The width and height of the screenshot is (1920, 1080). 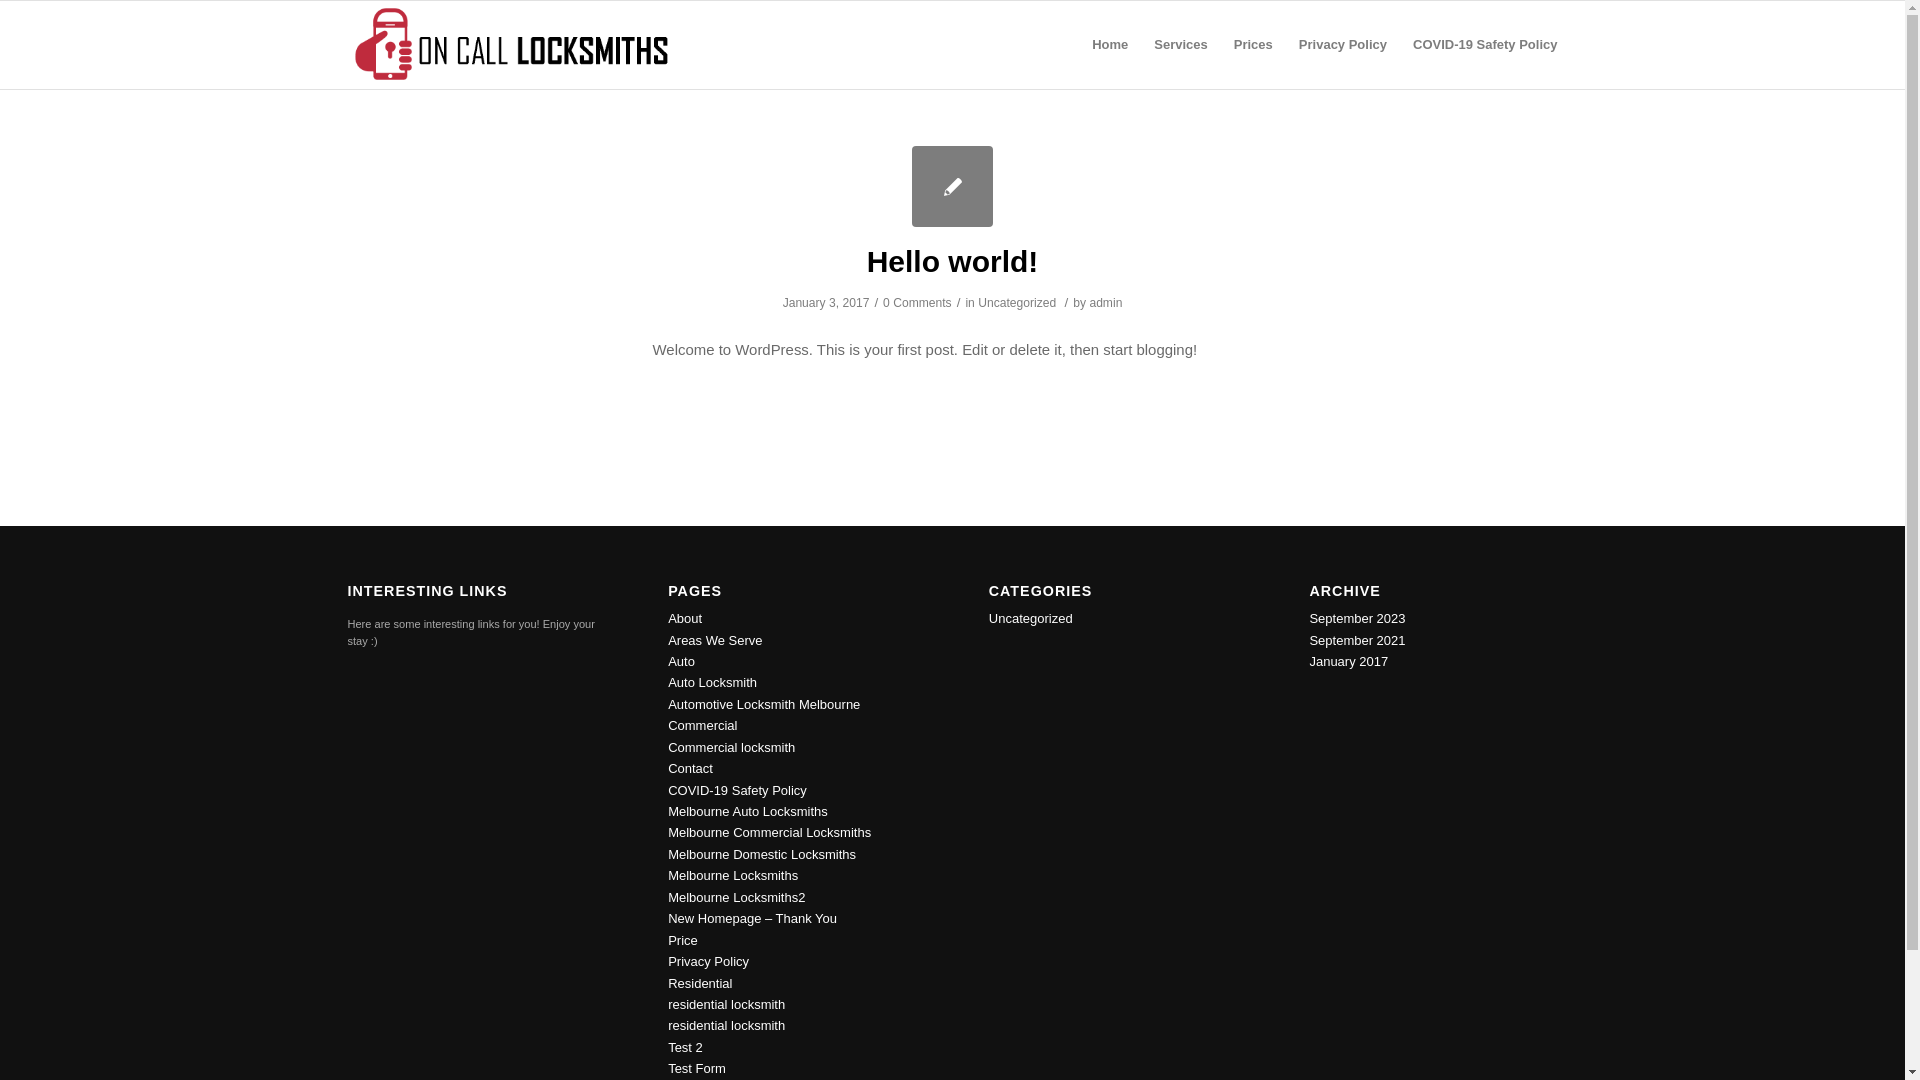 What do you see at coordinates (762, 854) in the screenshot?
I see `Melbourne Domestic Locksmiths` at bounding box center [762, 854].